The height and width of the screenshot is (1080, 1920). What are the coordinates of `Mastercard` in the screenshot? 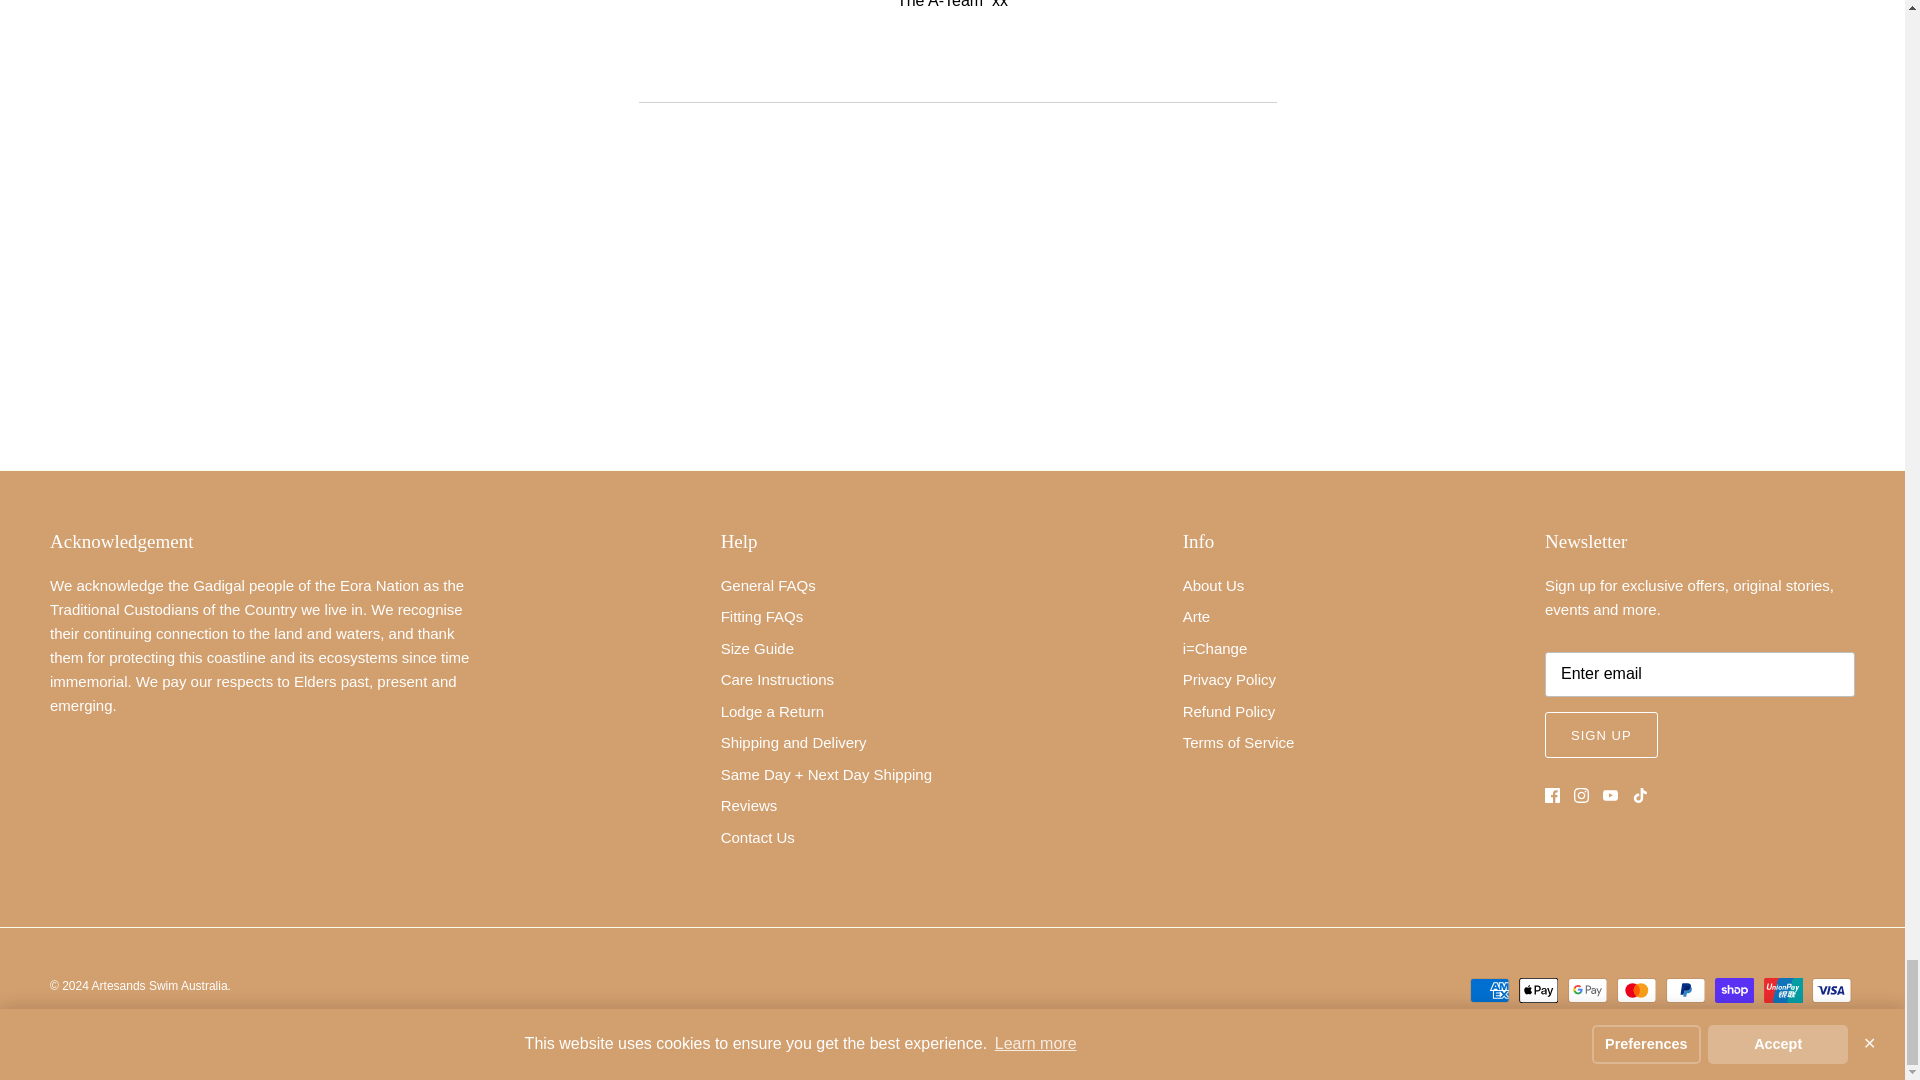 It's located at (1636, 990).